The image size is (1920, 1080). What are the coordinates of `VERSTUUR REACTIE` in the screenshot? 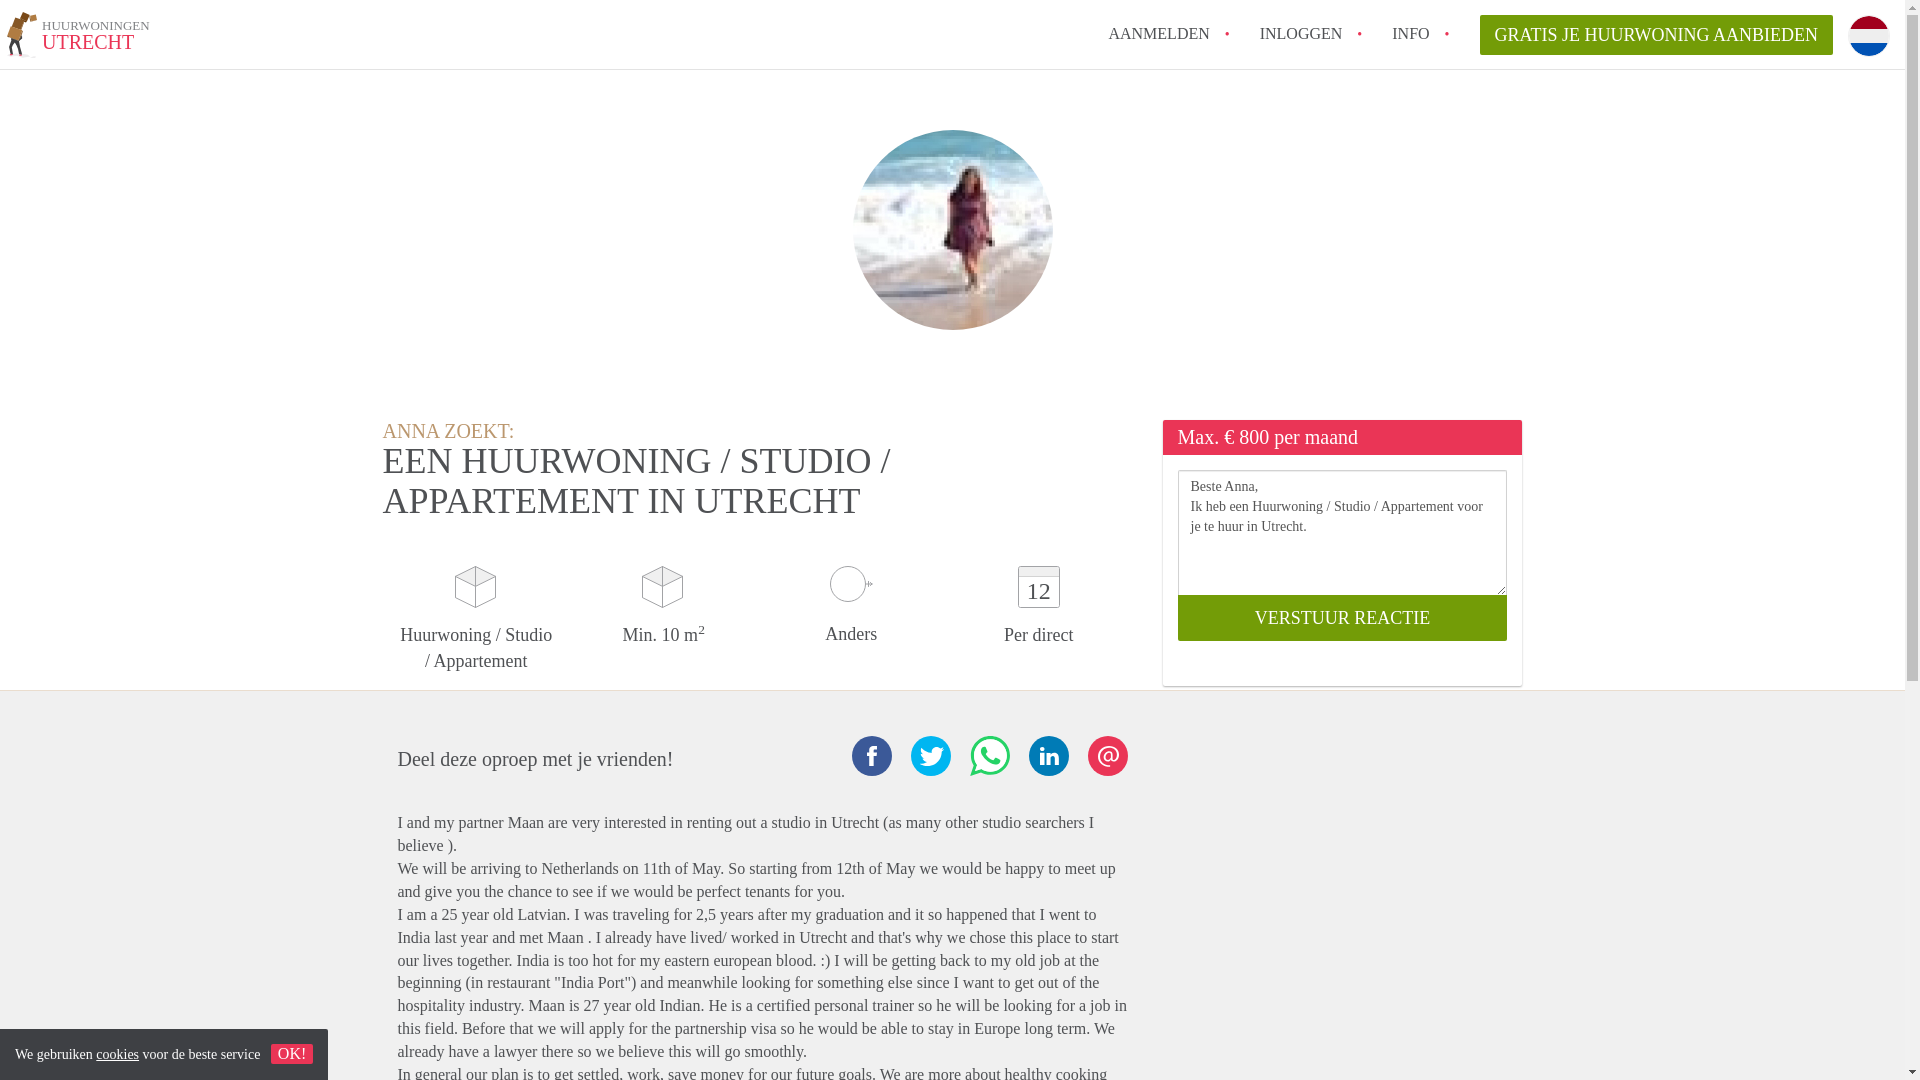 It's located at (1342, 618).